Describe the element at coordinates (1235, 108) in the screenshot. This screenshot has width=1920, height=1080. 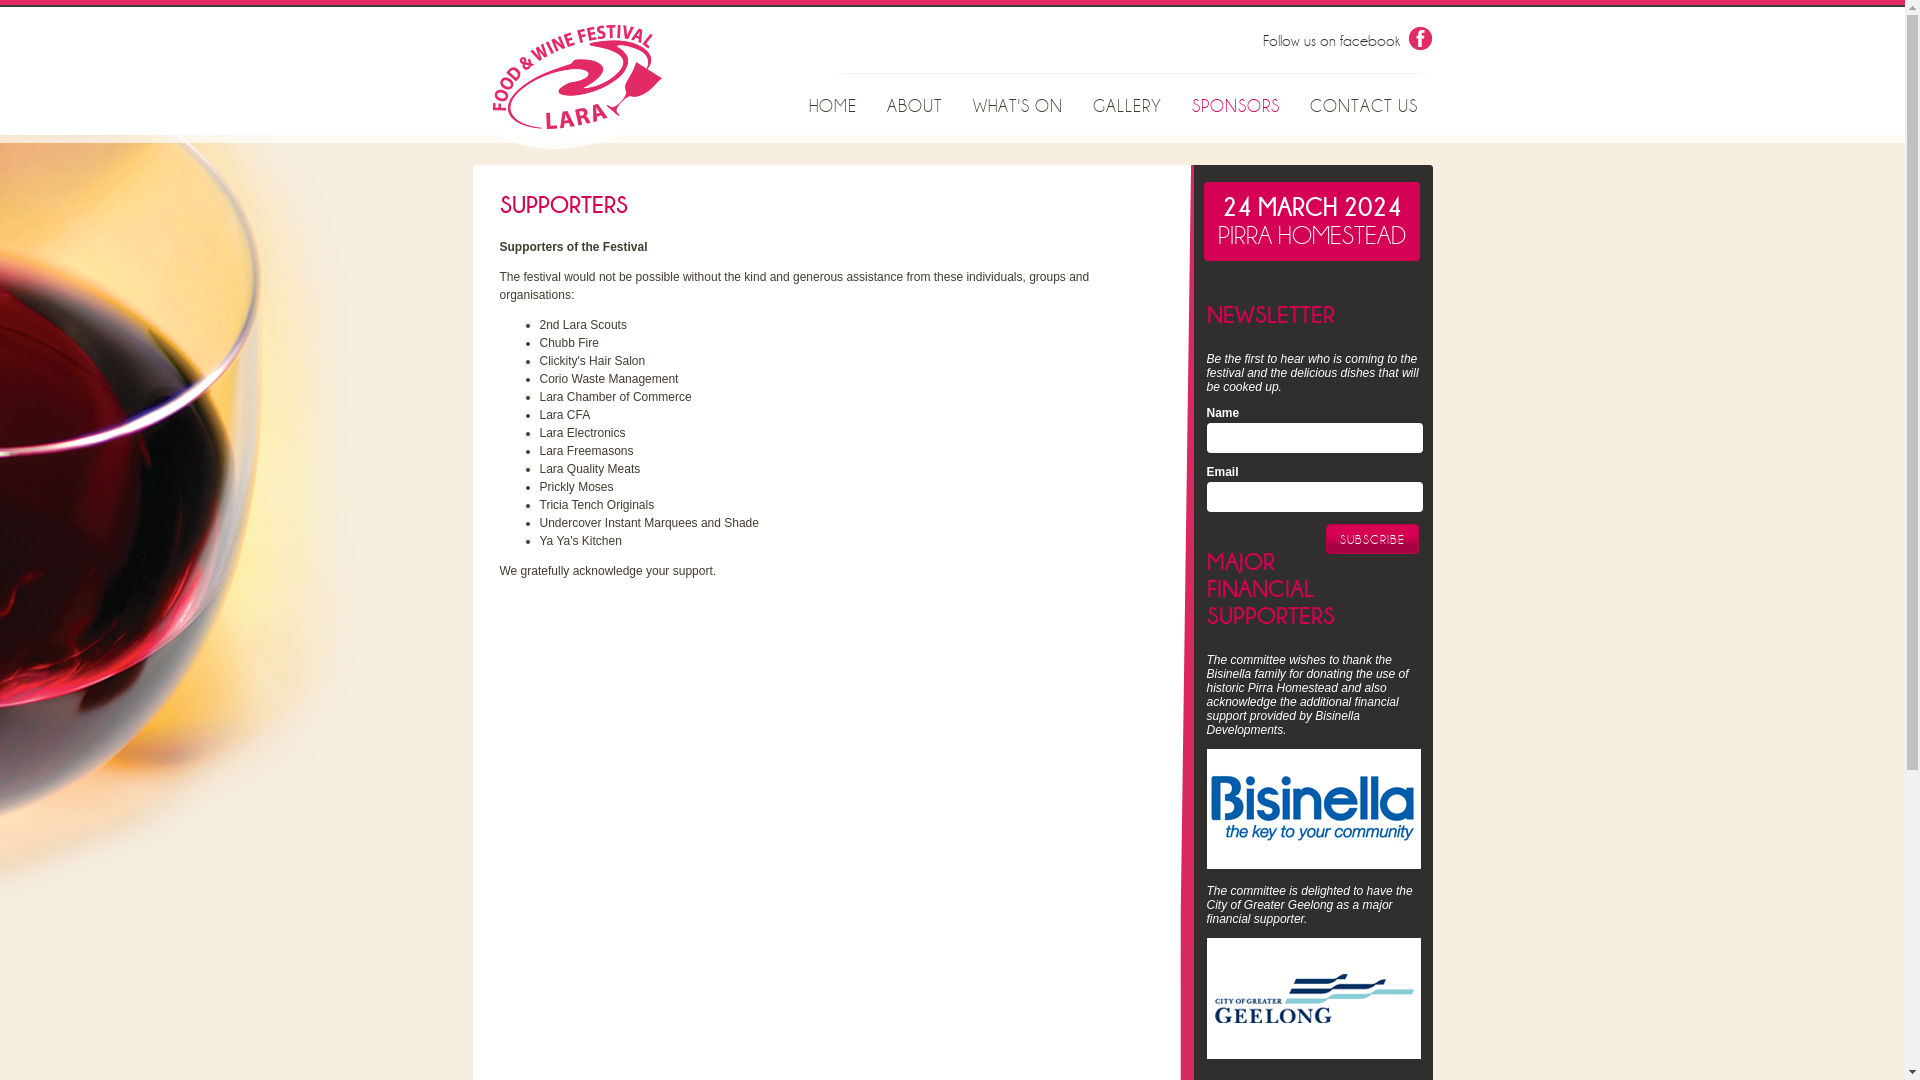
I see `SPONSORS` at that location.